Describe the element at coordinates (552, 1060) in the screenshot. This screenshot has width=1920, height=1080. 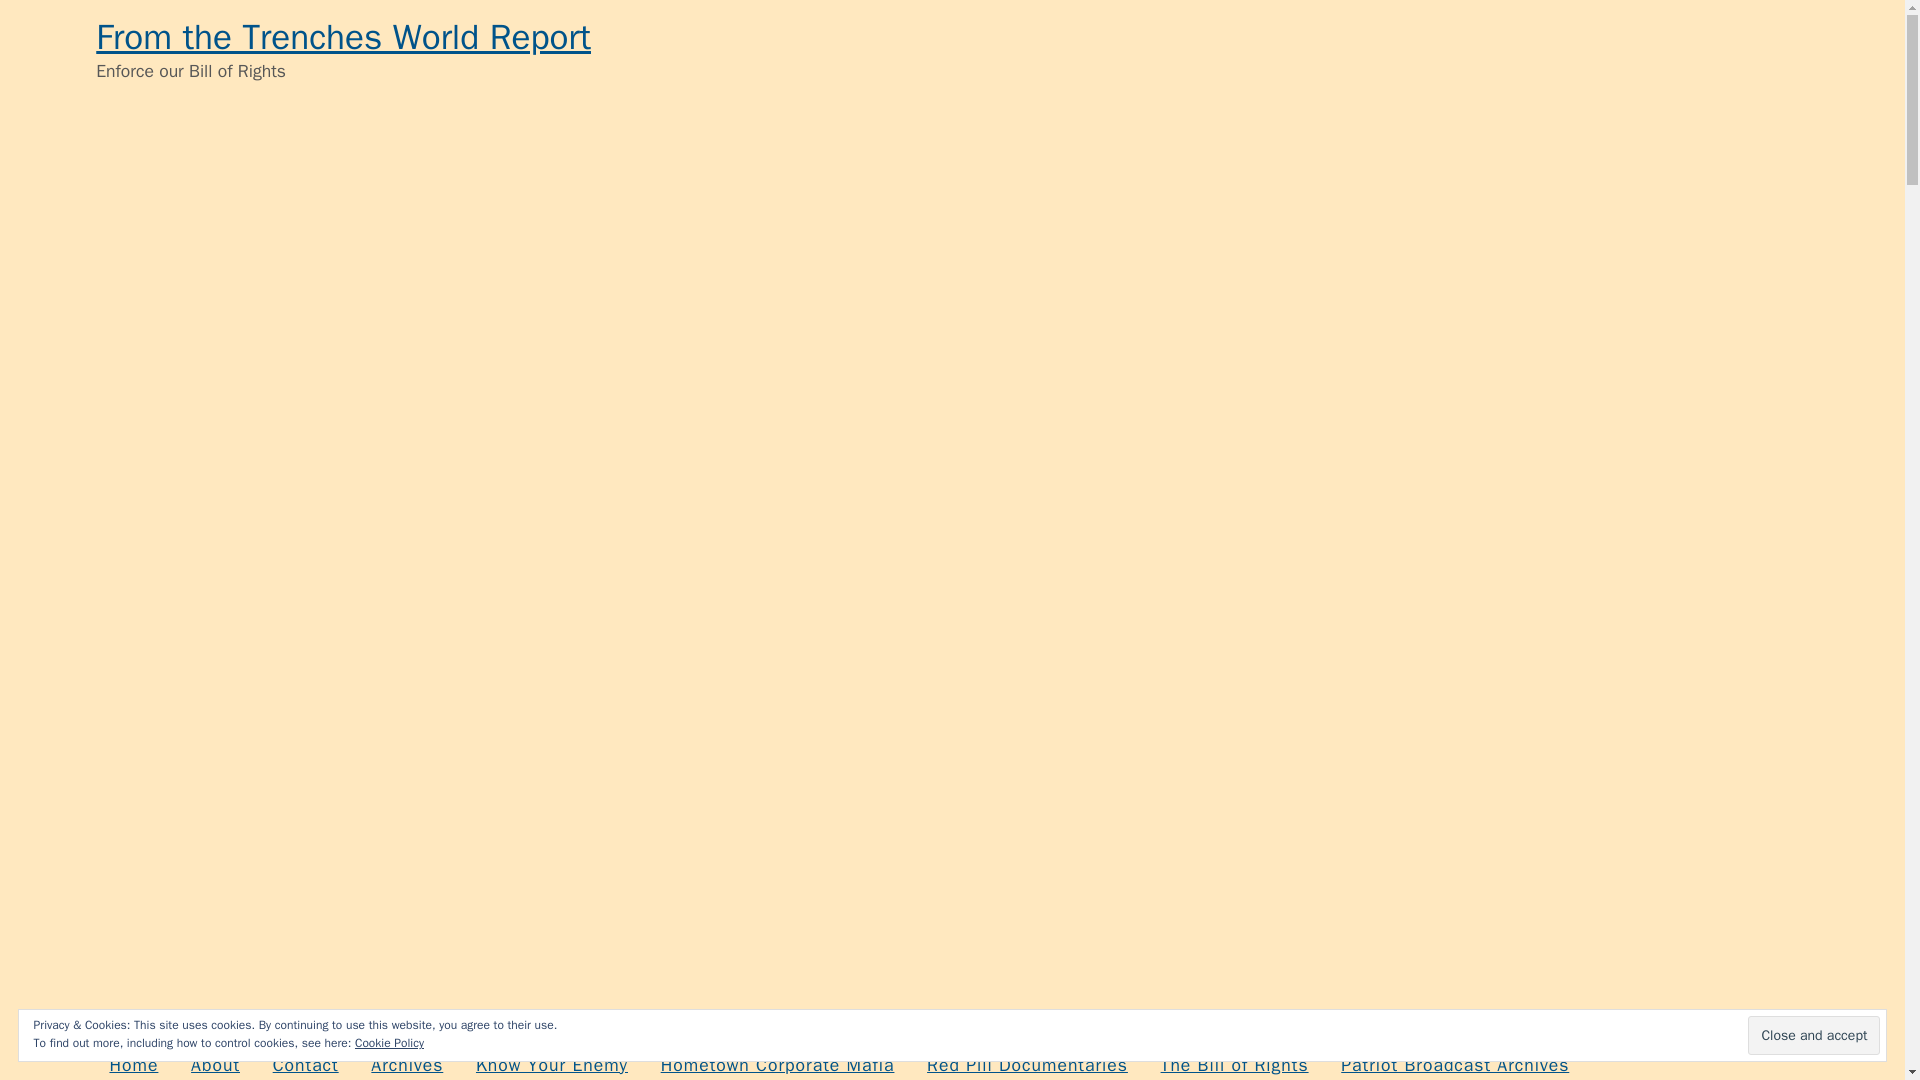
I see `Know Your Enemy` at that location.